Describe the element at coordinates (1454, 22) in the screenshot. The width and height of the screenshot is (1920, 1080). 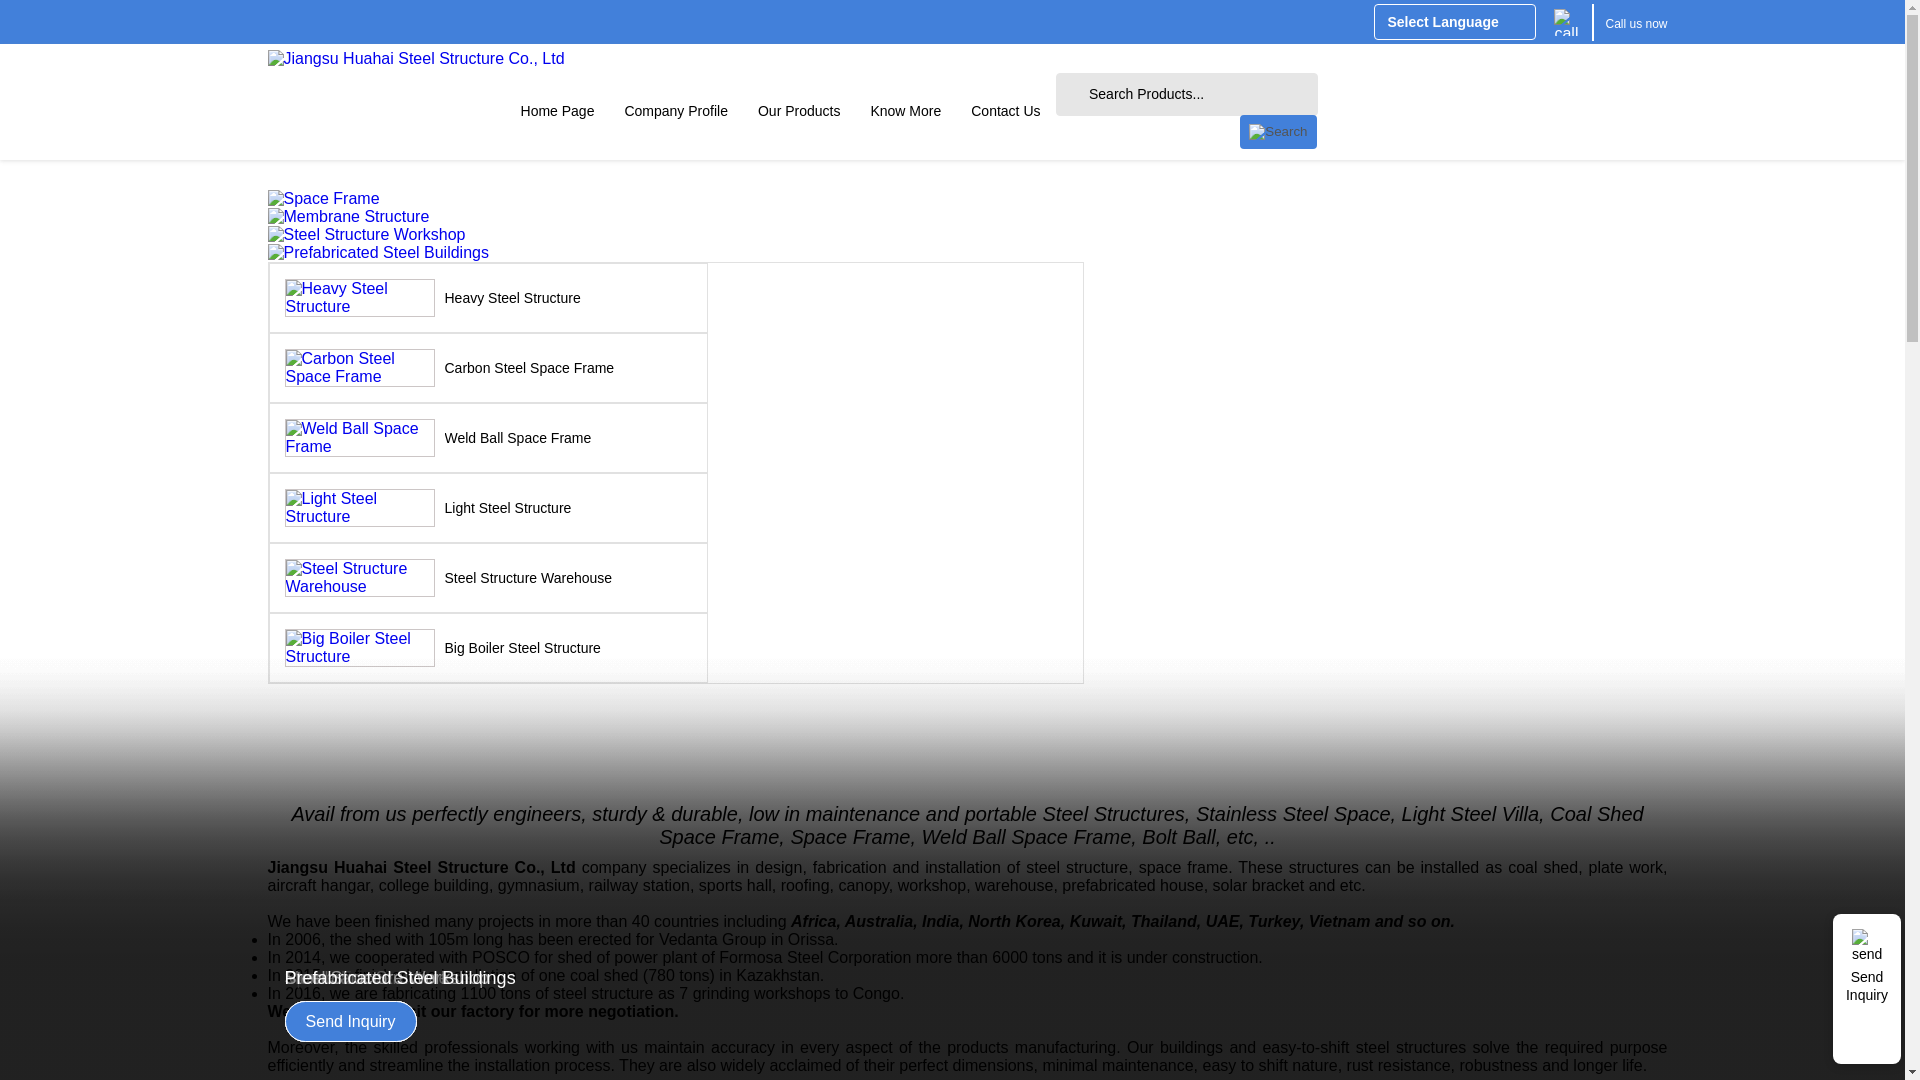
I see `Select Language` at that location.